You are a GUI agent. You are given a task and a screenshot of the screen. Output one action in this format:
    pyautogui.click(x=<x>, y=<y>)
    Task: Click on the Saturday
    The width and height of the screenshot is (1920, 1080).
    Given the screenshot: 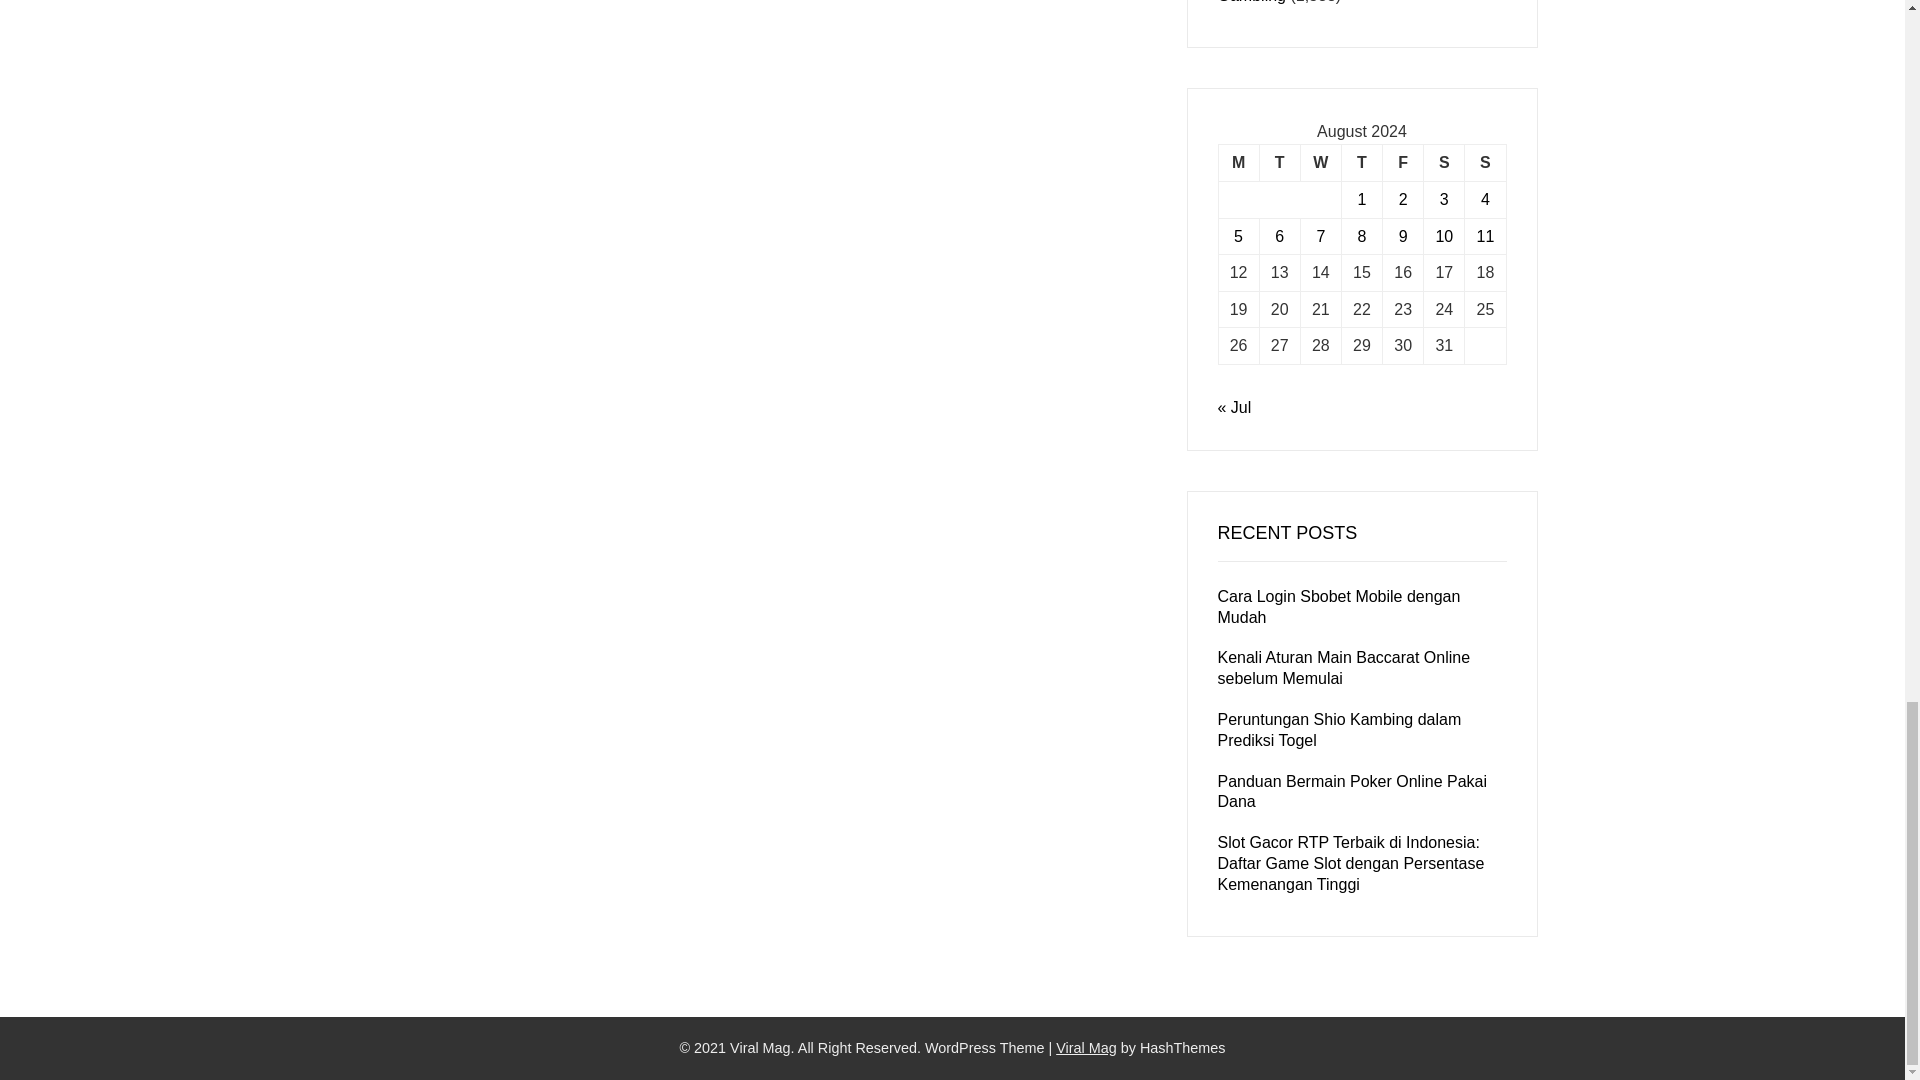 What is the action you would take?
    pyautogui.click(x=1444, y=163)
    